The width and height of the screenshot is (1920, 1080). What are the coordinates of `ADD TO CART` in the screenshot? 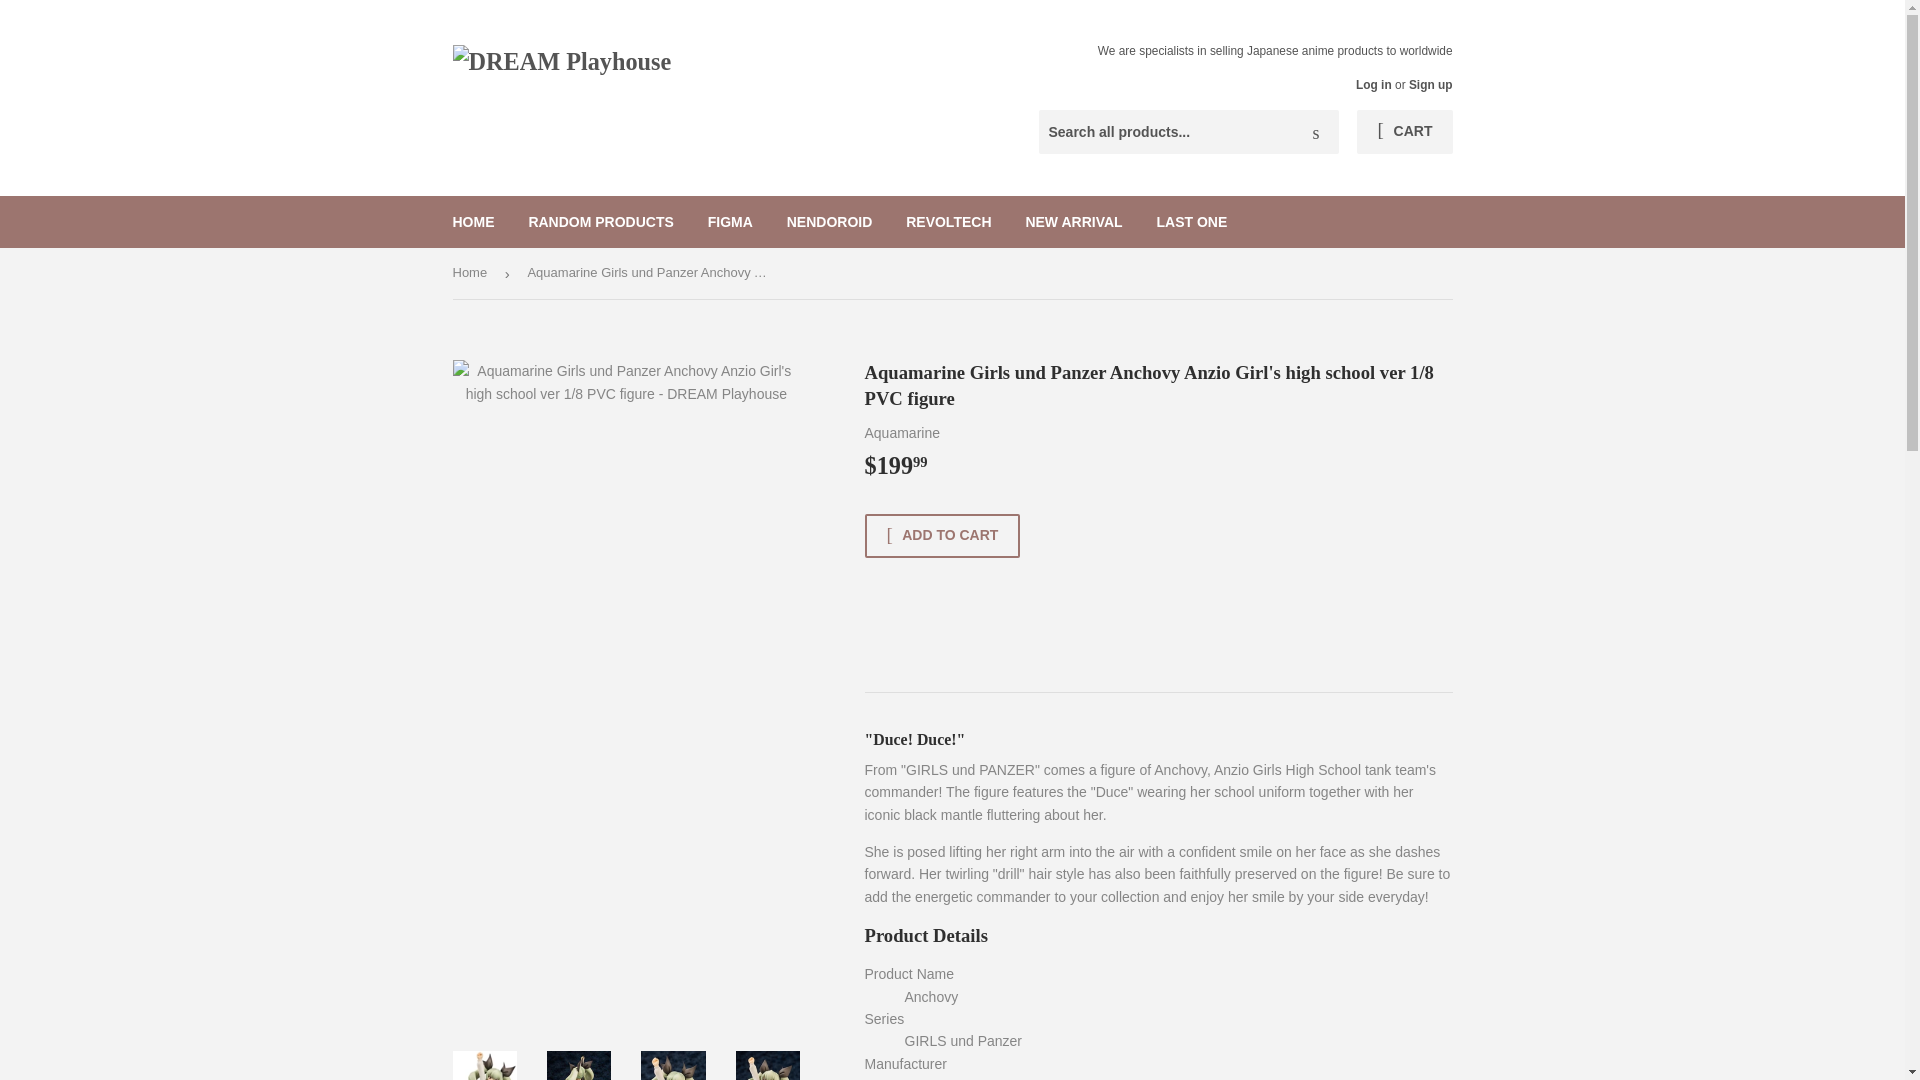 It's located at (942, 536).